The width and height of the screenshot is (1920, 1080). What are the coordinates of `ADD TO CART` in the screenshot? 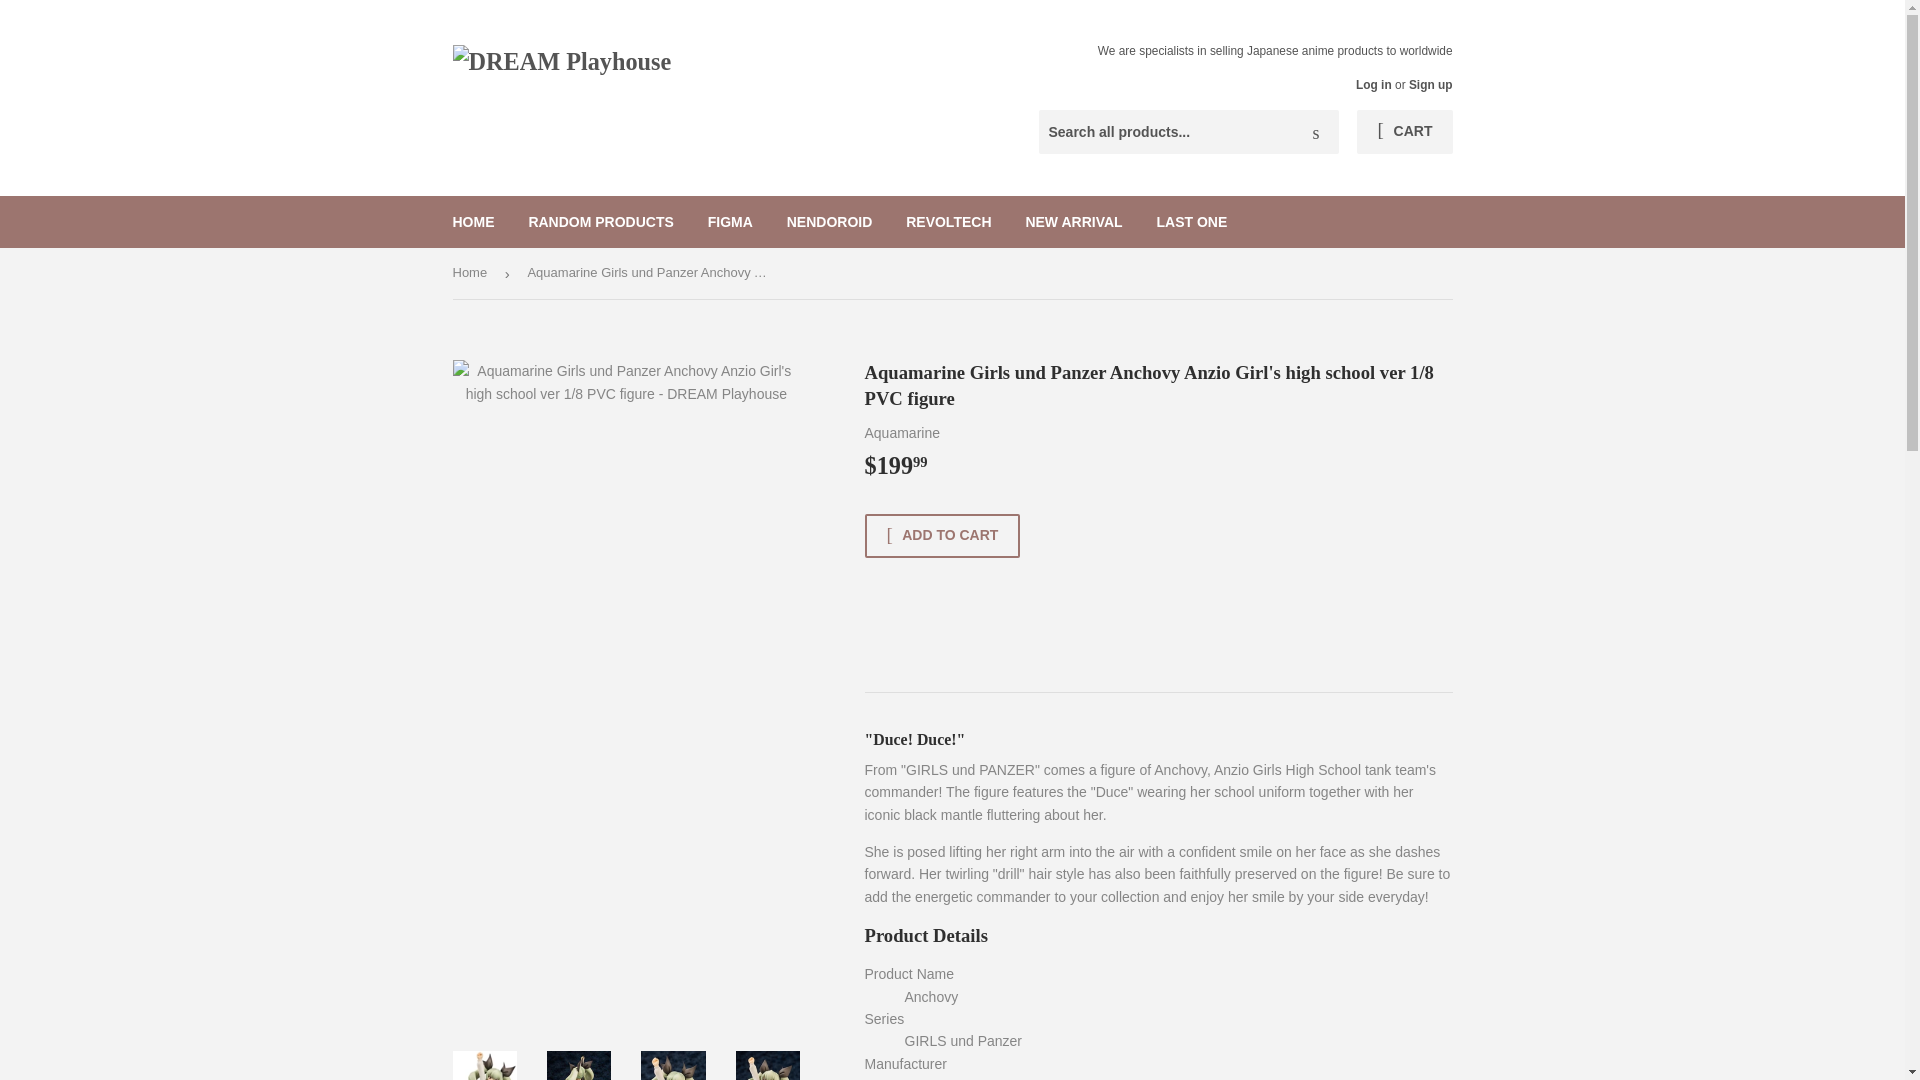 It's located at (942, 536).